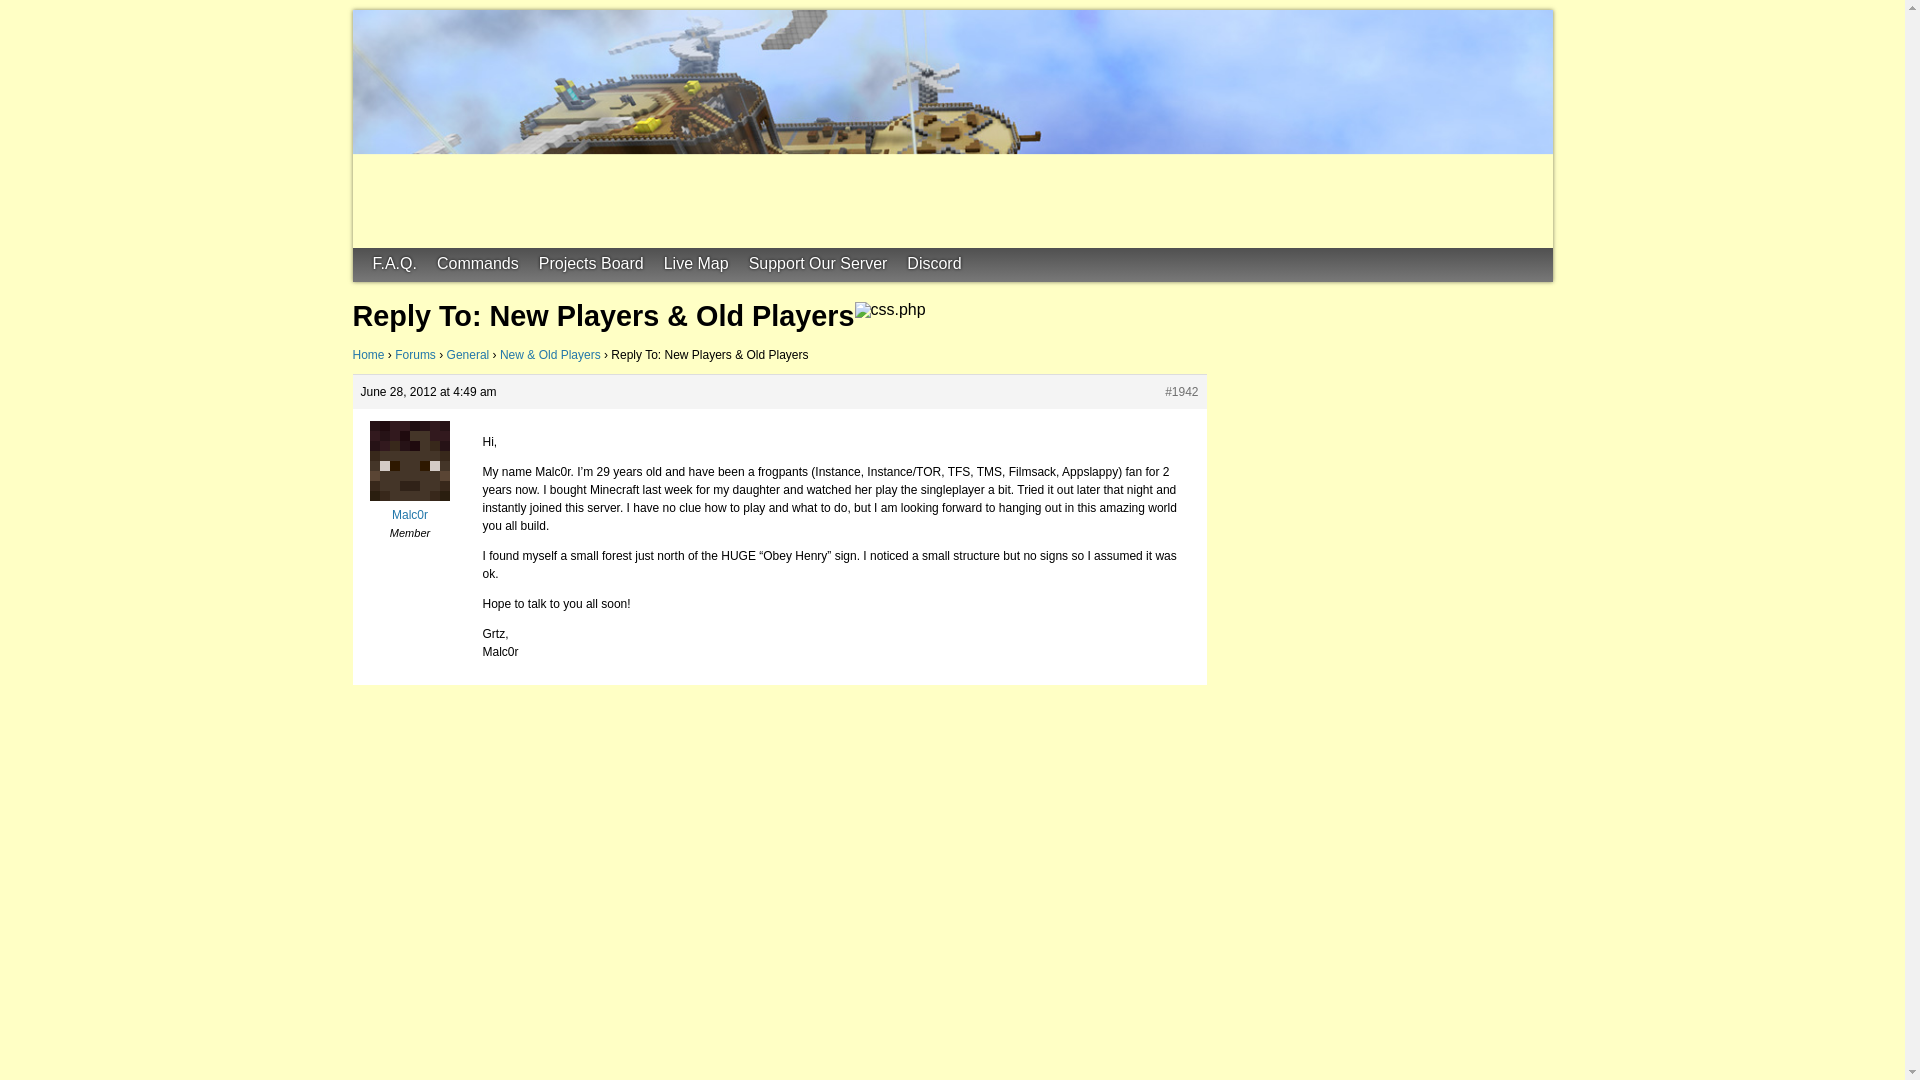 The height and width of the screenshot is (1080, 1920). I want to click on Malc0r, so click(408, 506).